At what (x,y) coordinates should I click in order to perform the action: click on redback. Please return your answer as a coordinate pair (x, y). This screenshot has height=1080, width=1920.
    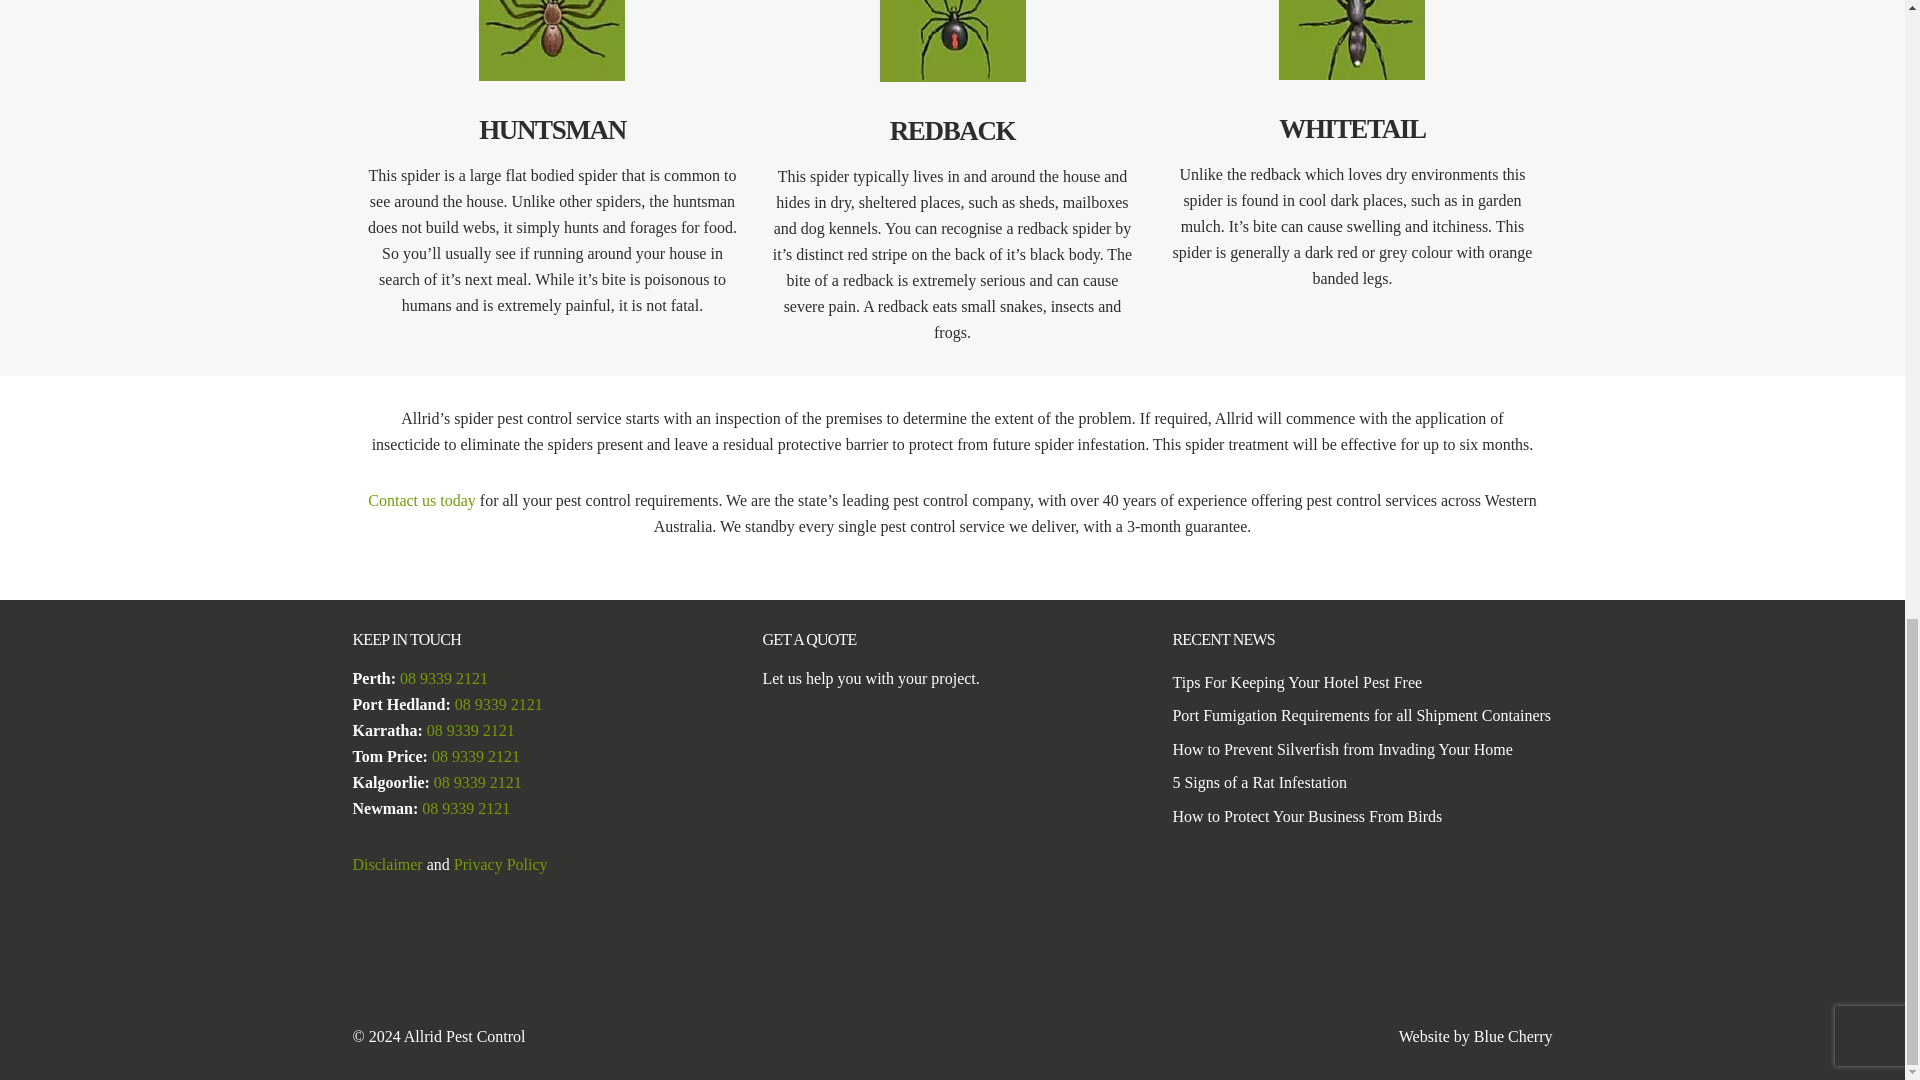
    Looking at the image, I should click on (952, 41).